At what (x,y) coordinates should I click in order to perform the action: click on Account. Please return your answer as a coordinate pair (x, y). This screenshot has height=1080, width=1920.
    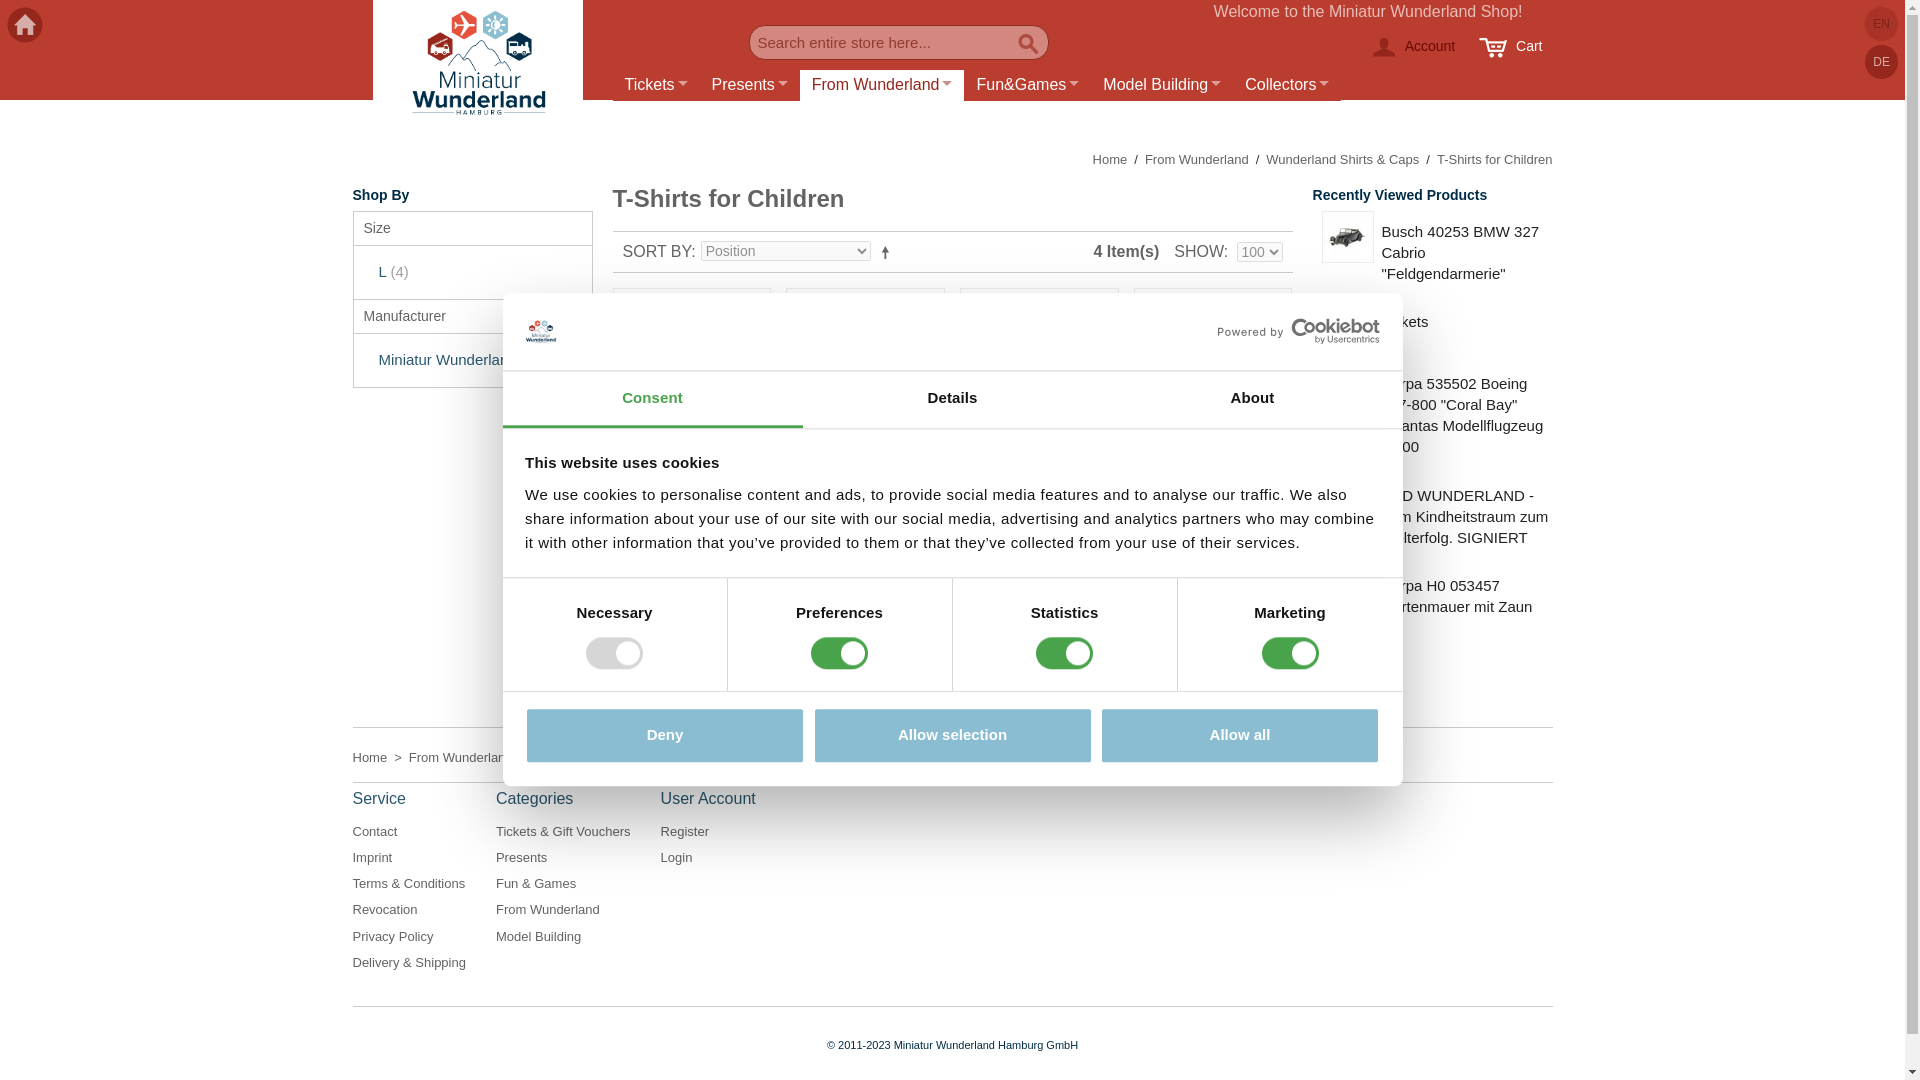
    Looking at the image, I should click on (1412, 46).